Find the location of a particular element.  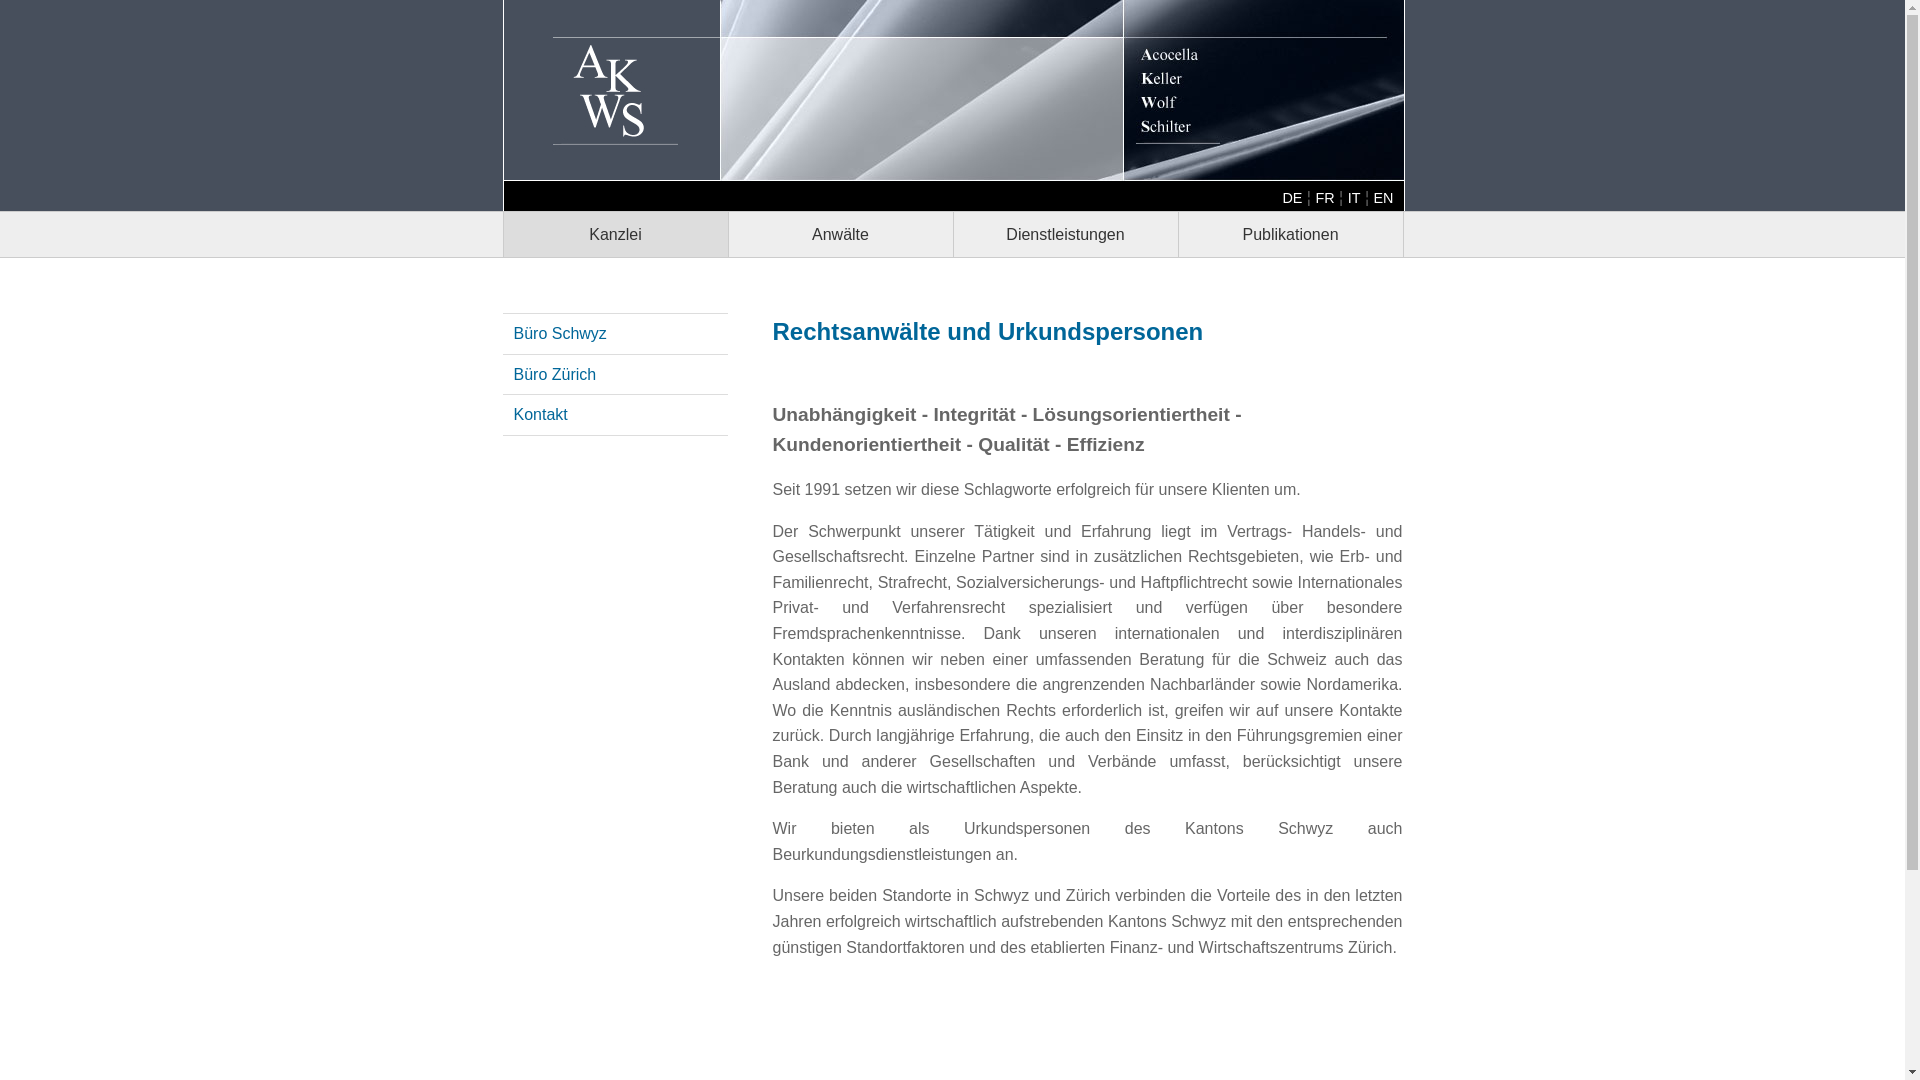

Kanzlei is located at coordinates (616, 235).